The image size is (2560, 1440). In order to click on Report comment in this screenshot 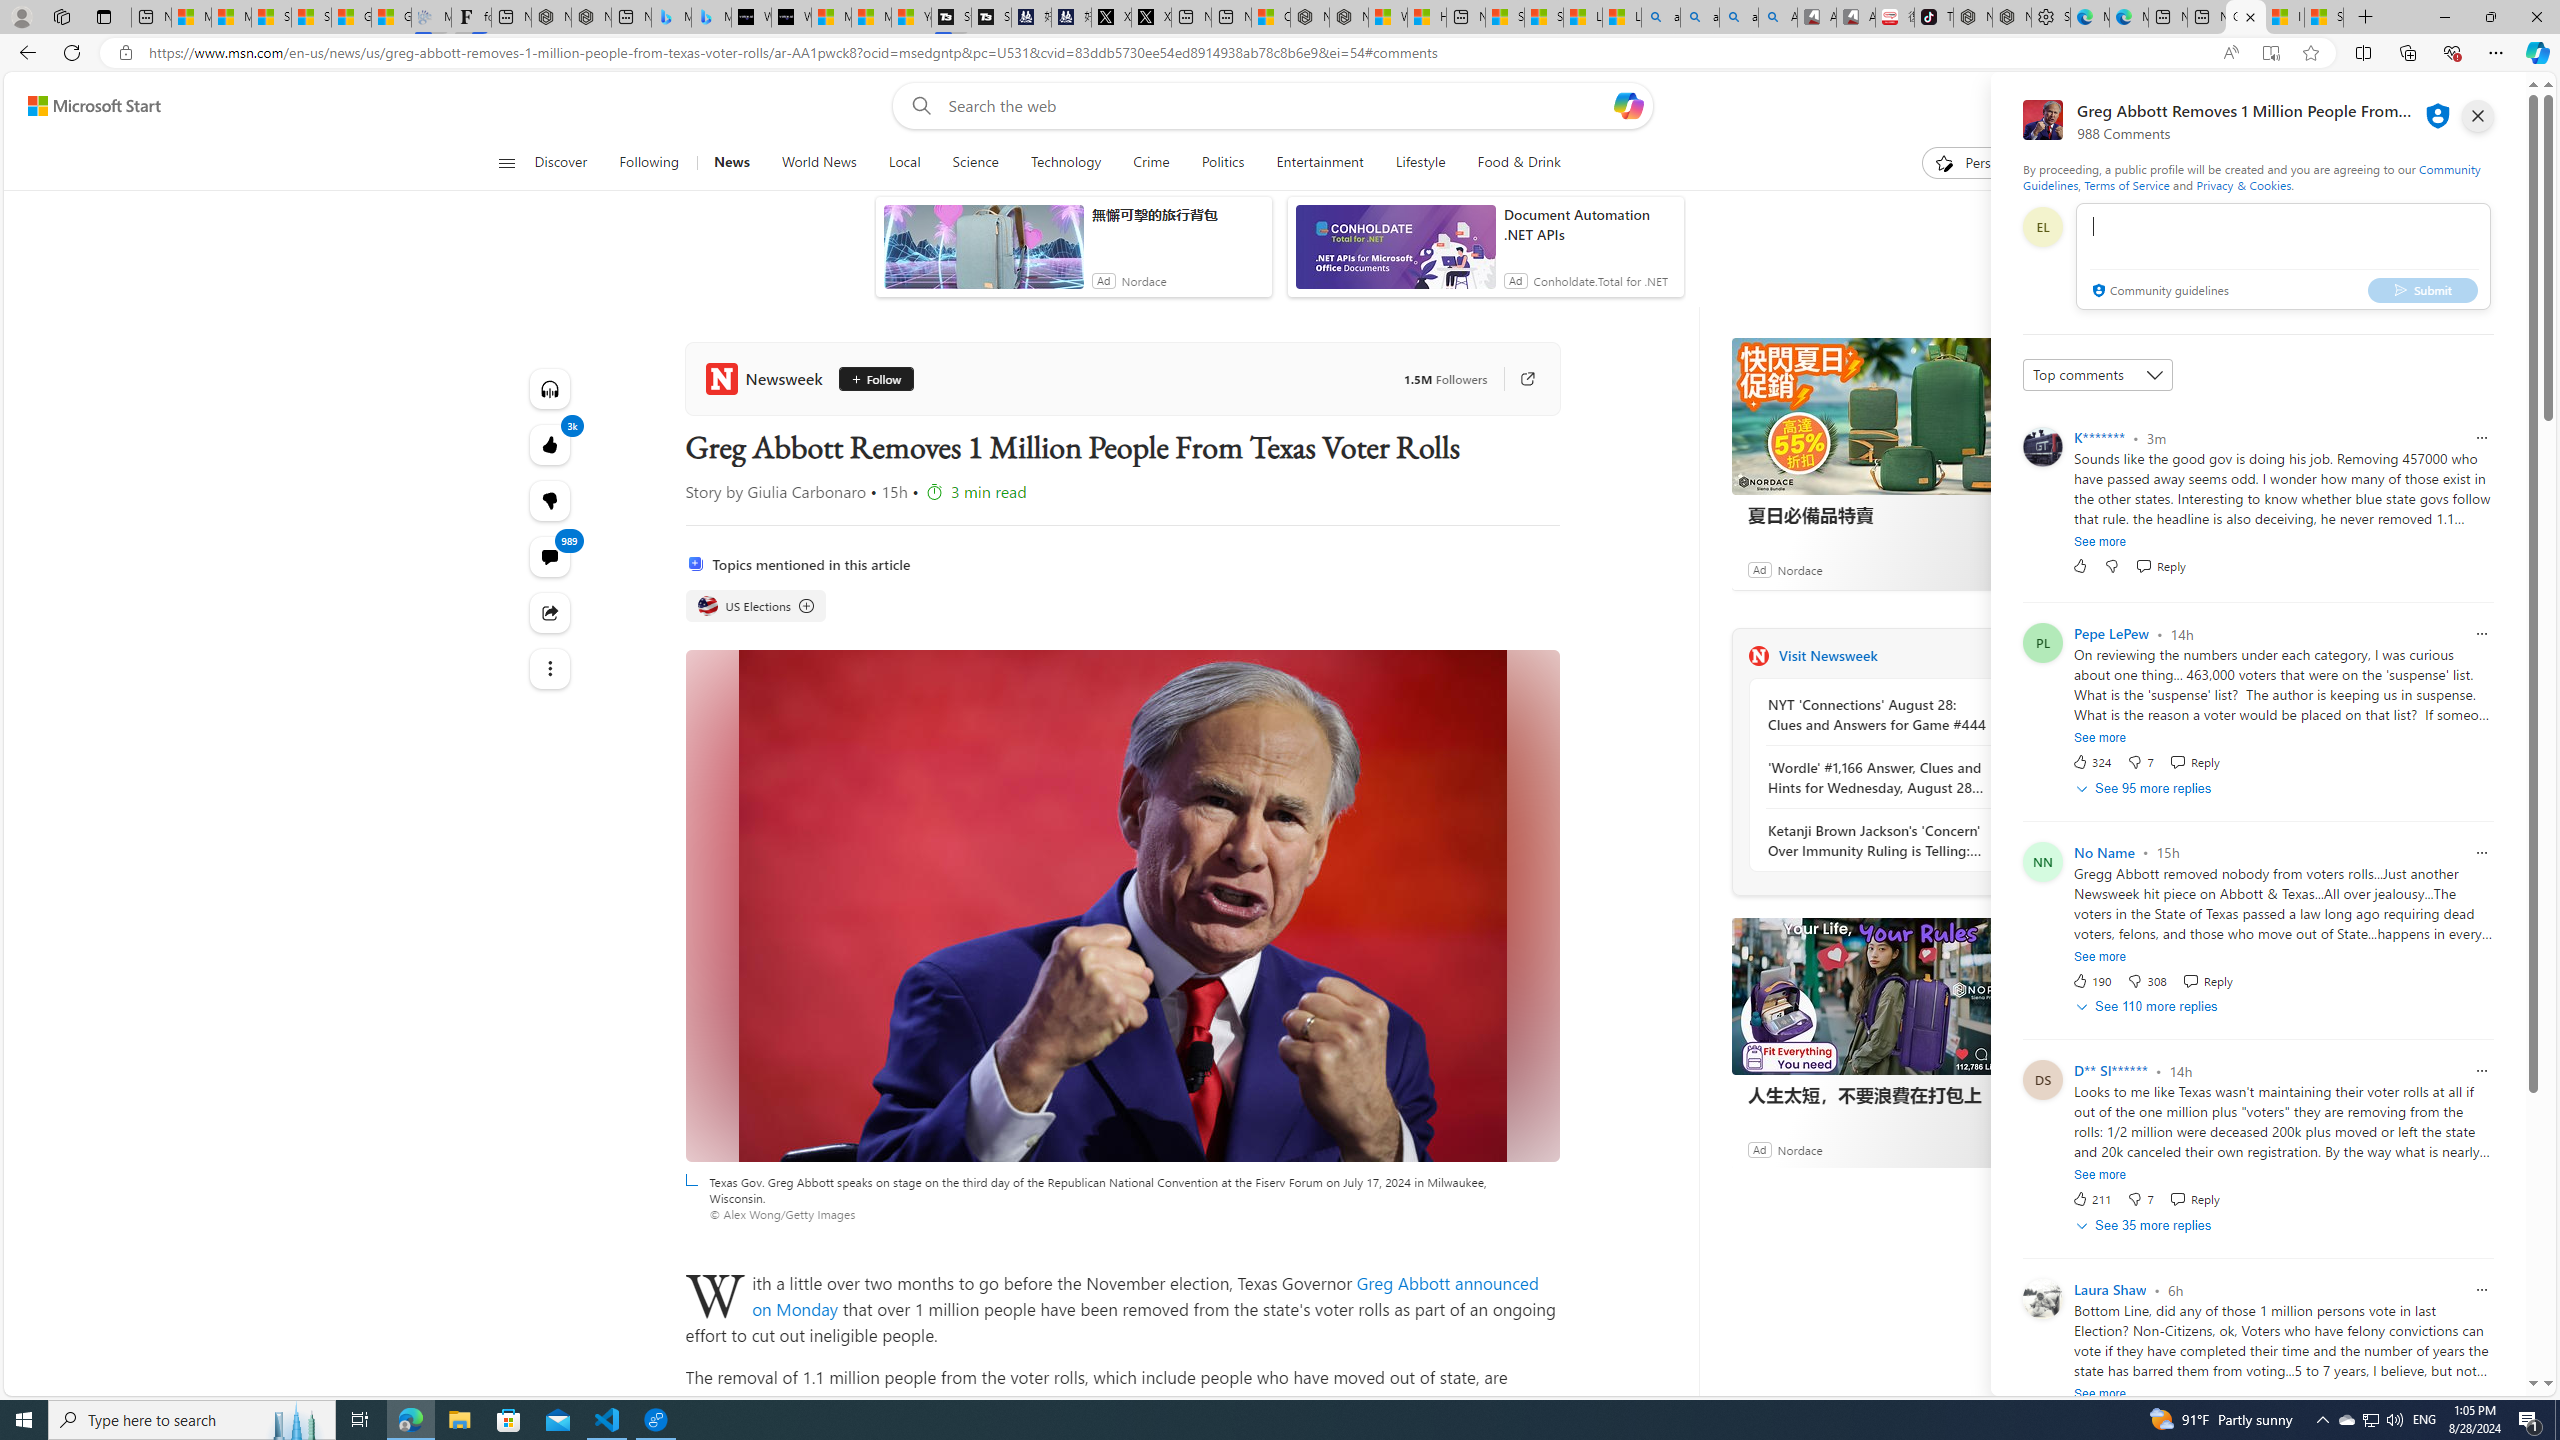, I will do `click(2482, 1290)`.